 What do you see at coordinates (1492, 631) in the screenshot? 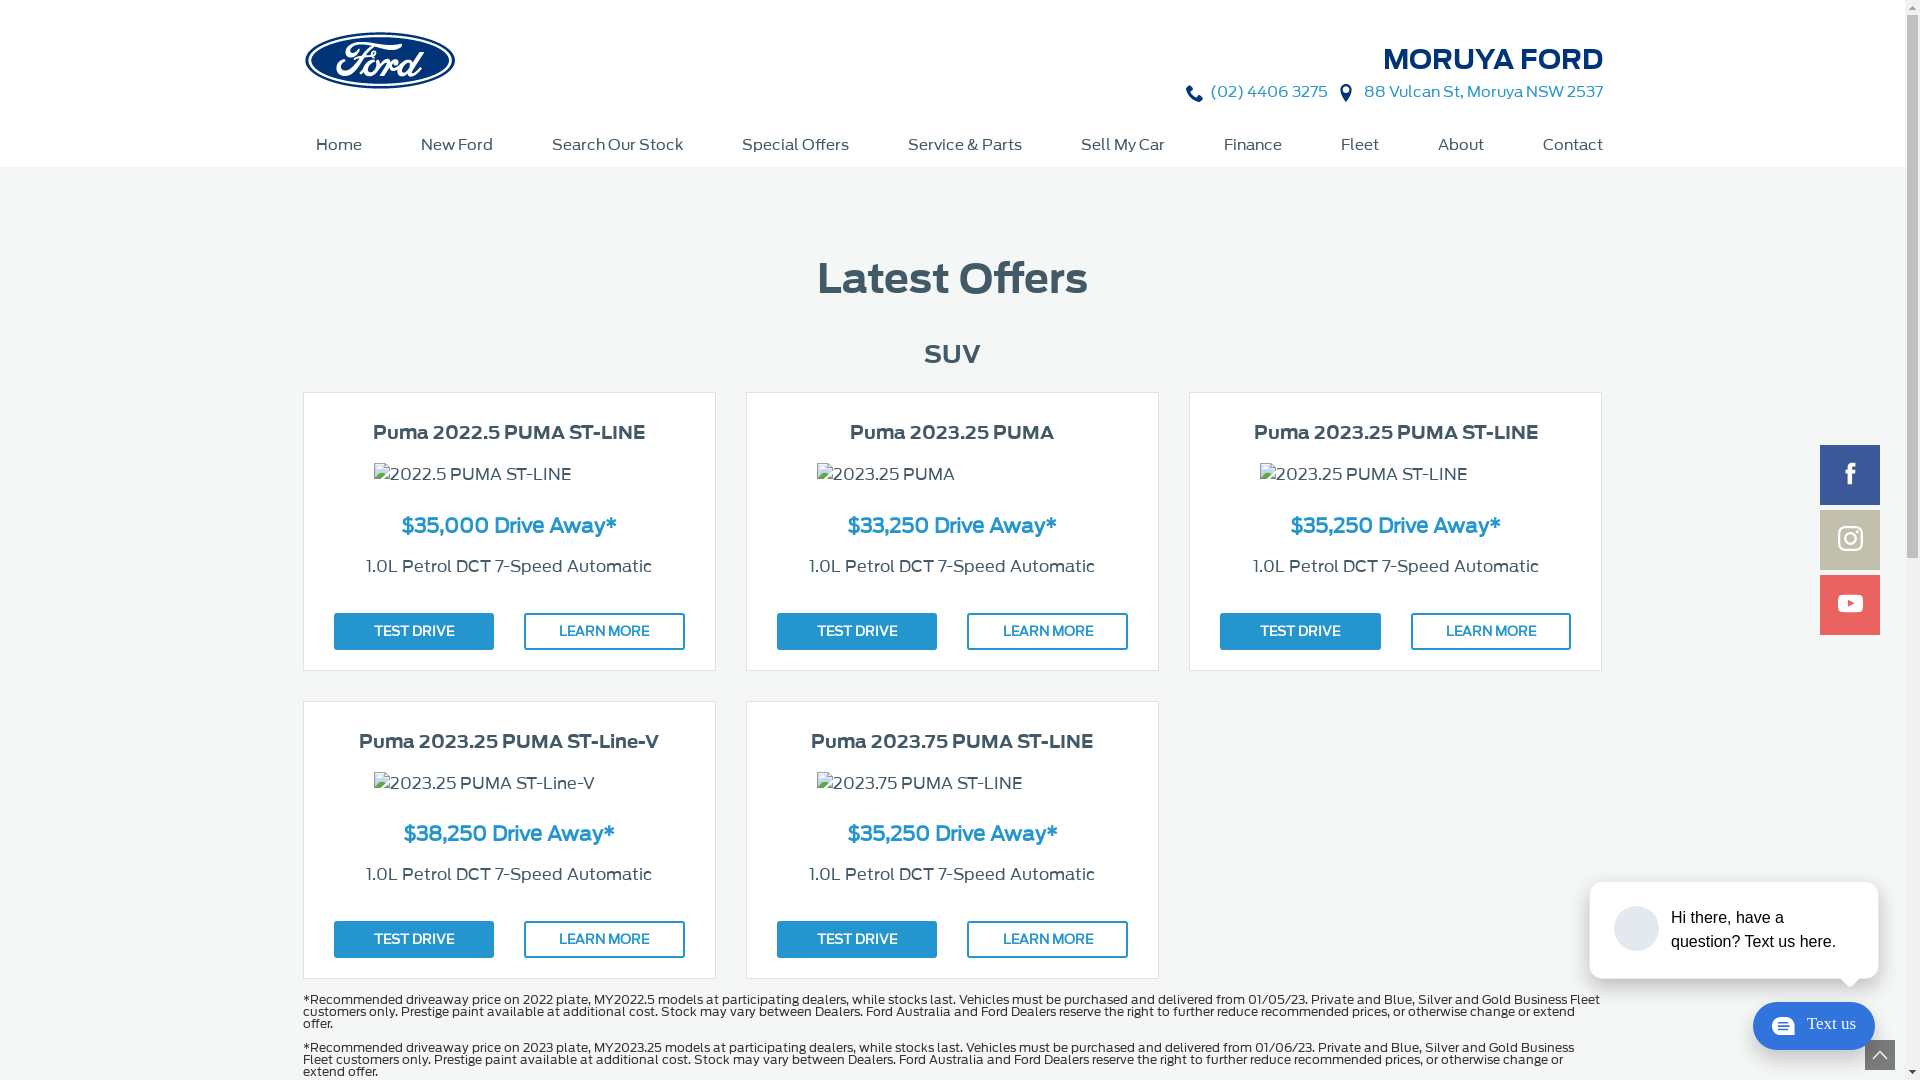
I see `LEARN MORE` at bounding box center [1492, 631].